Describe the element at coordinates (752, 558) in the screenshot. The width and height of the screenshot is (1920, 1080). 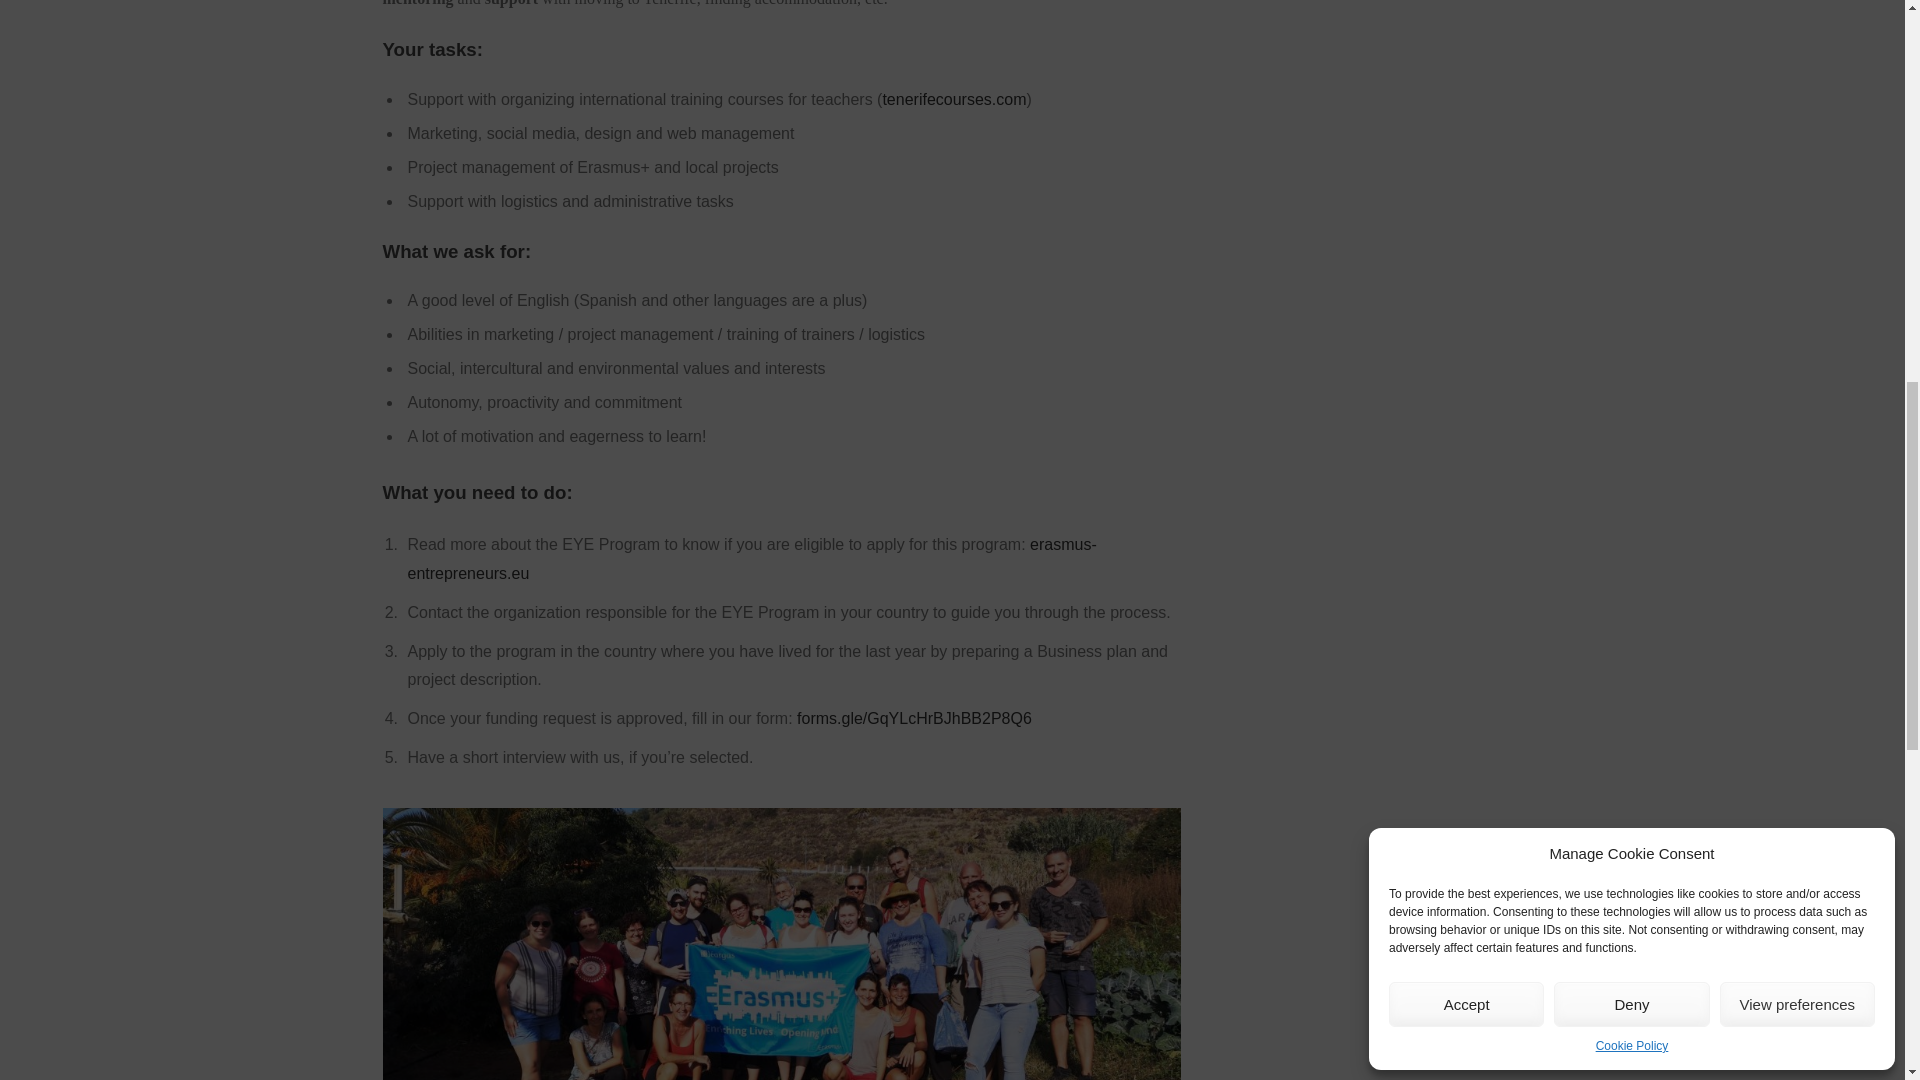
I see `erasmus-entrepreneurs.eu` at that location.